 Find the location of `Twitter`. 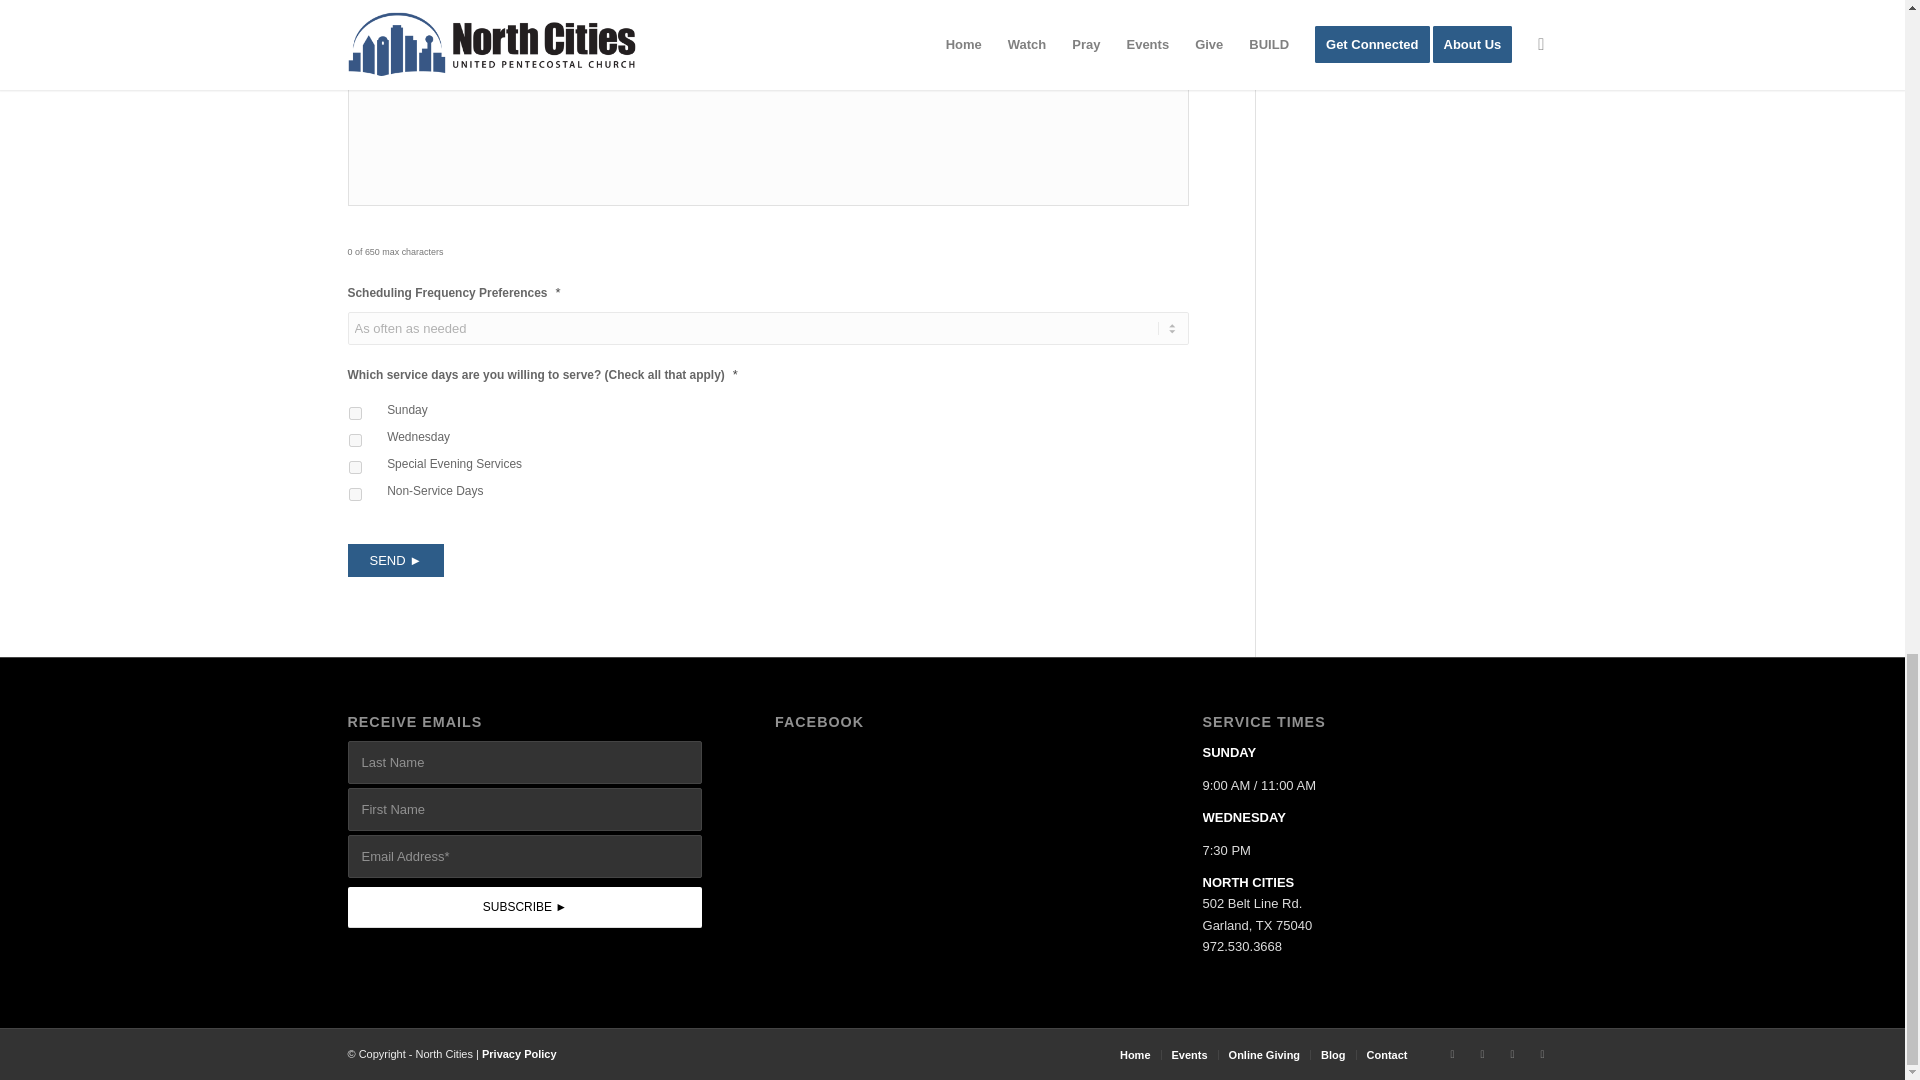

Twitter is located at coordinates (1482, 1054).